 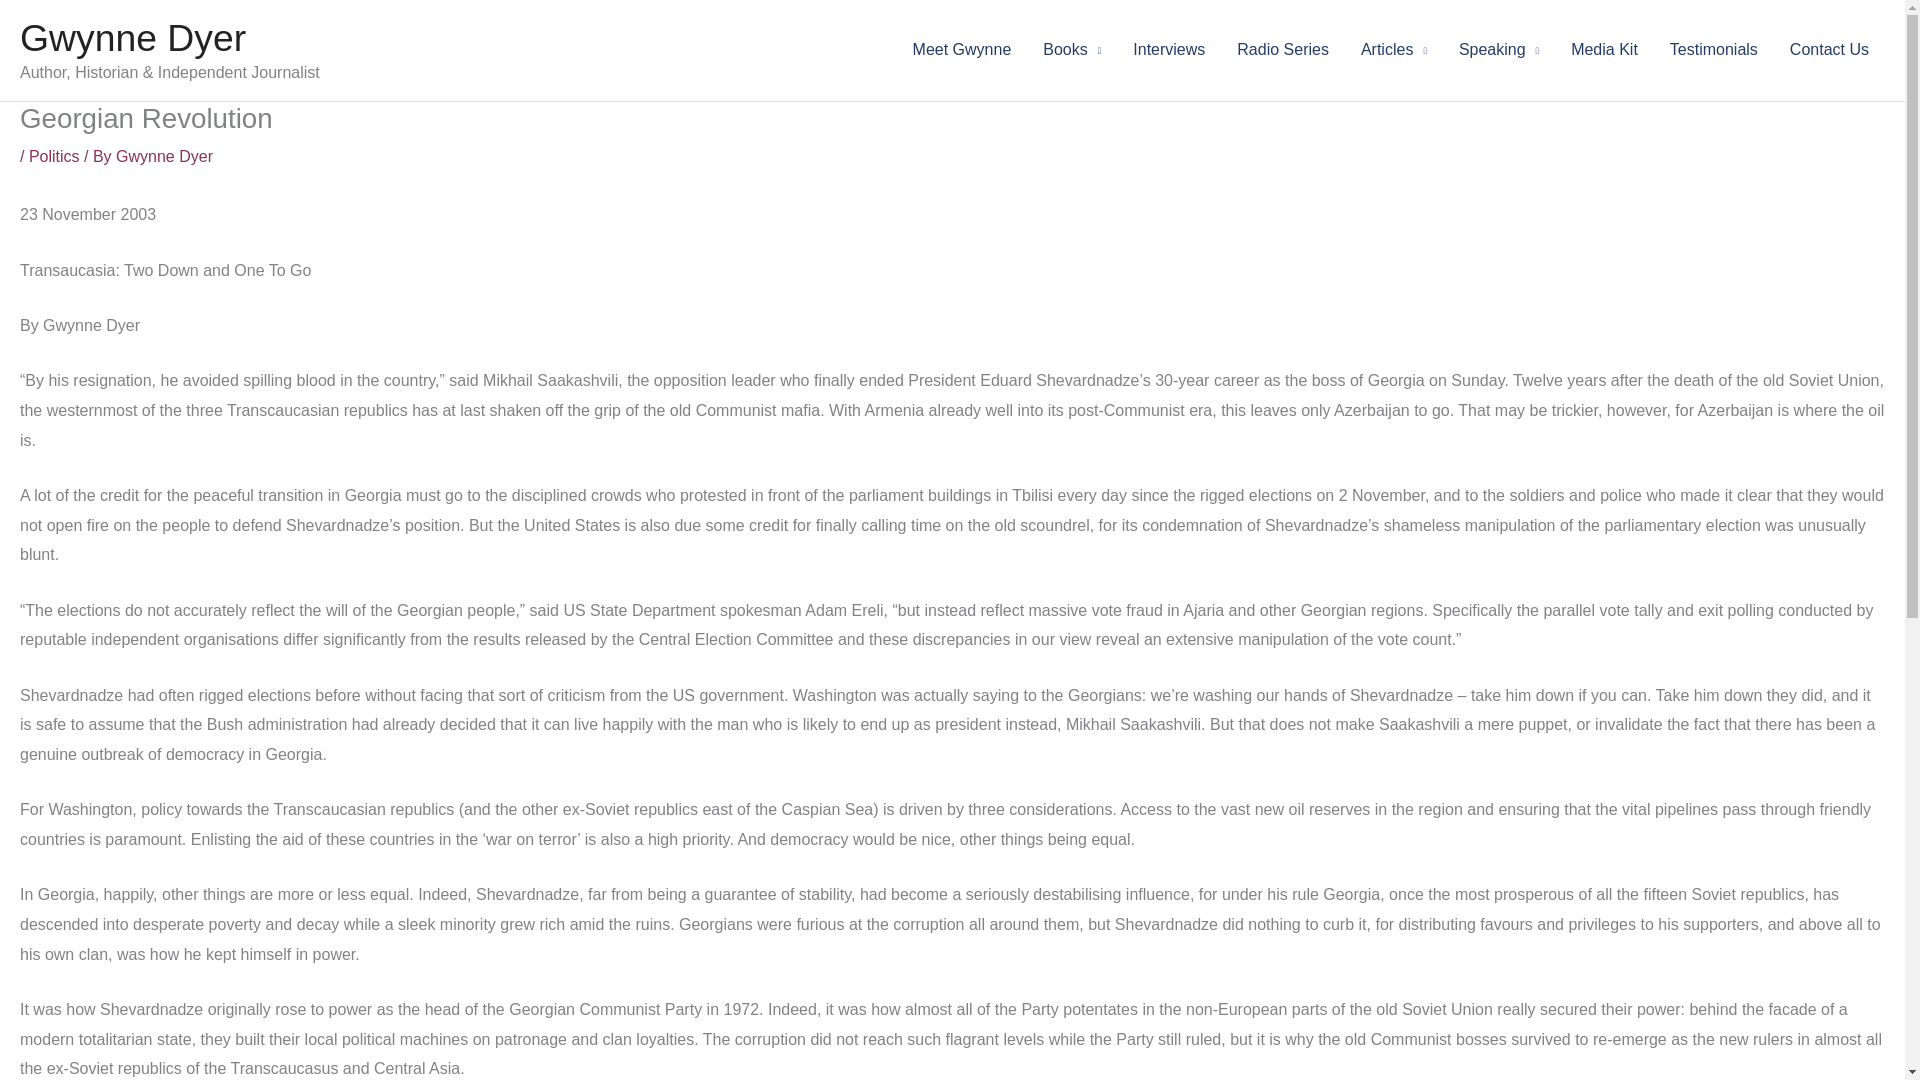 What do you see at coordinates (1499, 50) in the screenshot?
I see `Speaking` at bounding box center [1499, 50].